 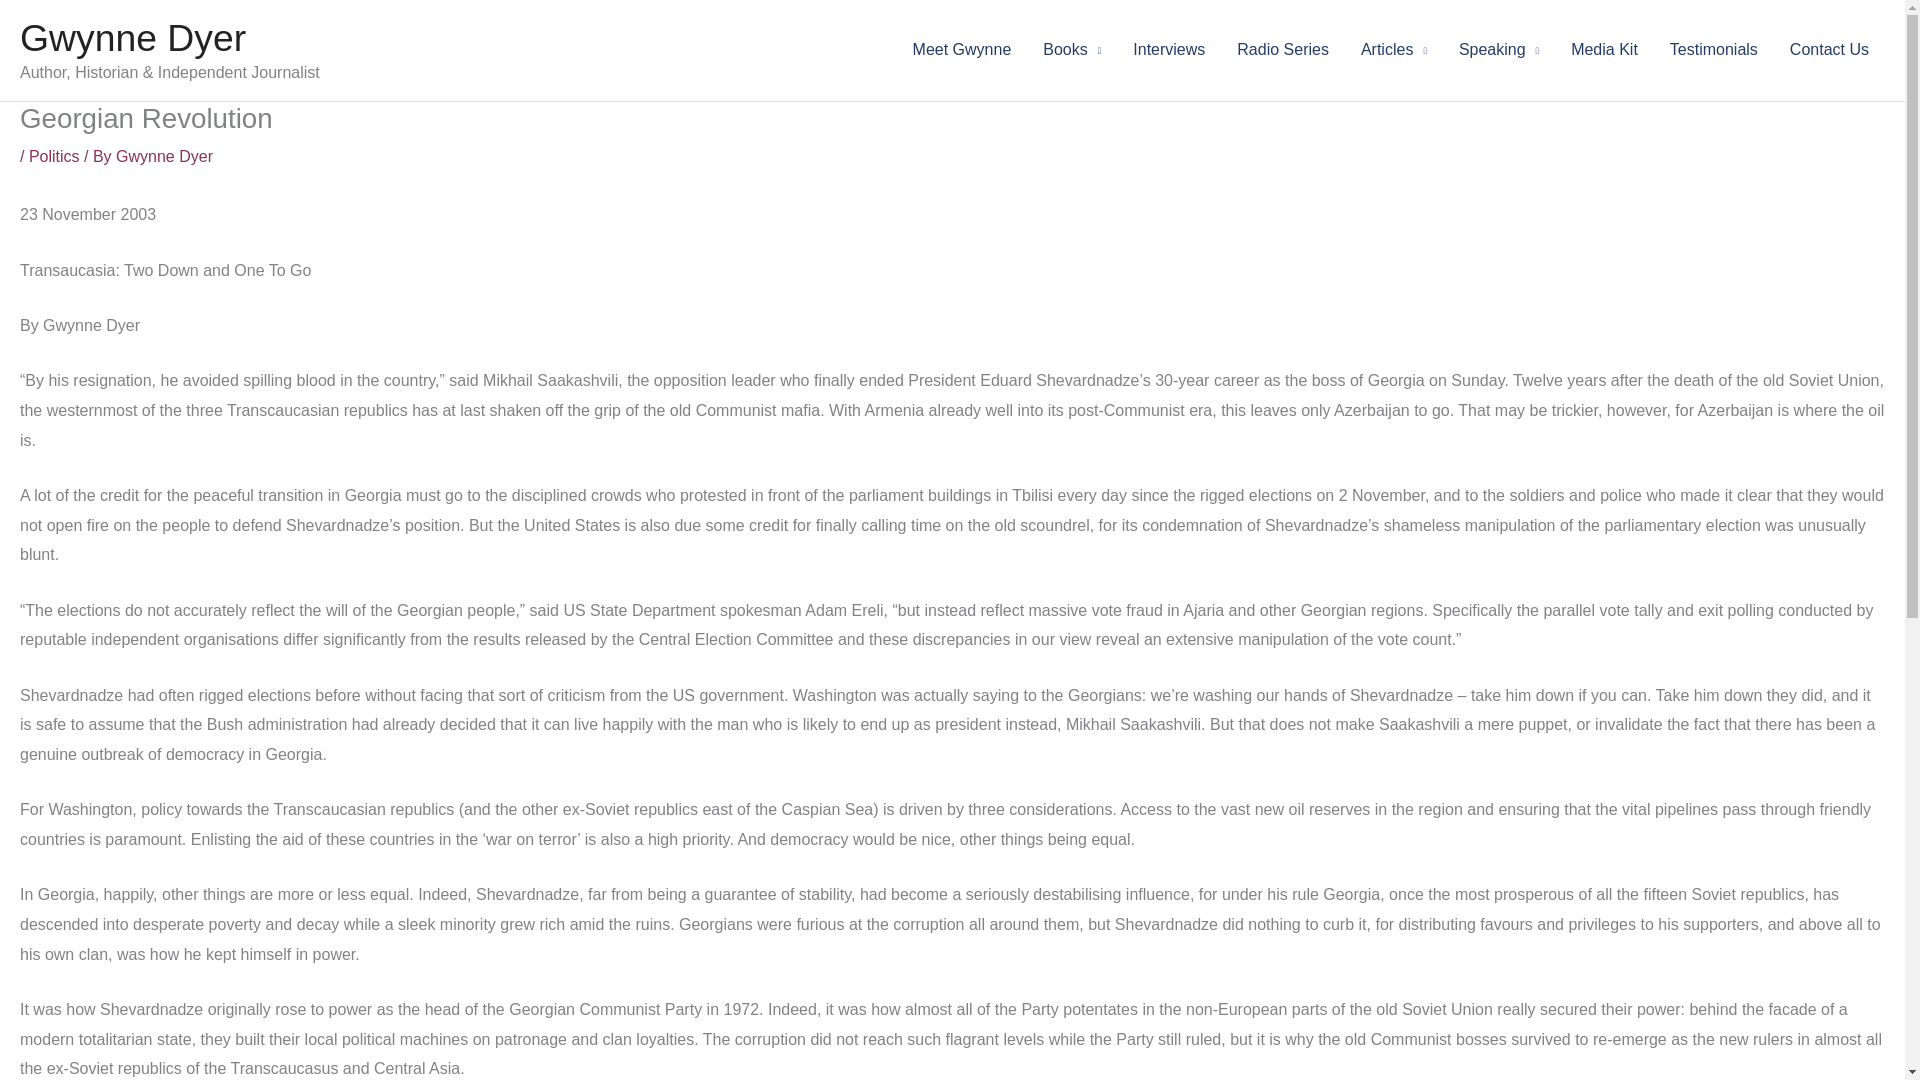 What do you see at coordinates (1499, 50) in the screenshot?
I see `Speaking` at bounding box center [1499, 50].